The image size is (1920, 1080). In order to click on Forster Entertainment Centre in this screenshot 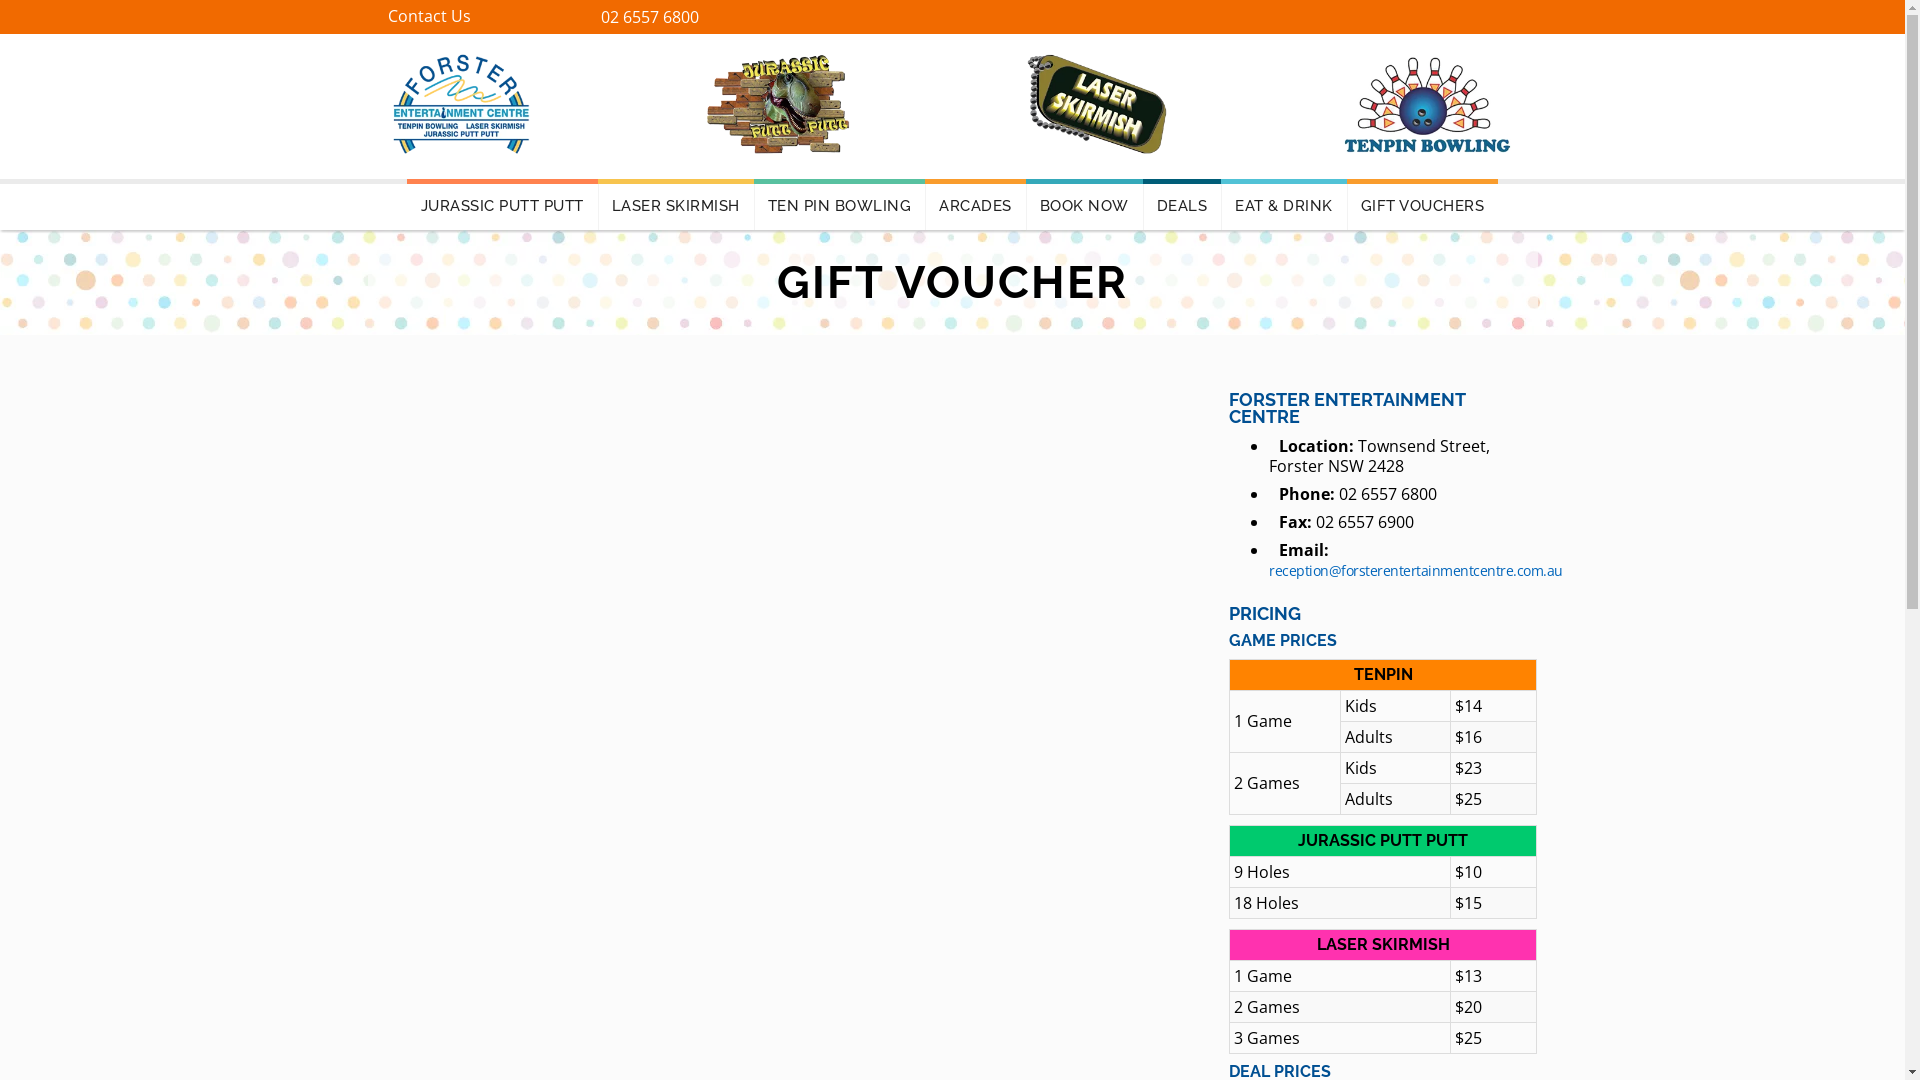, I will do `click(1428, 104)`.